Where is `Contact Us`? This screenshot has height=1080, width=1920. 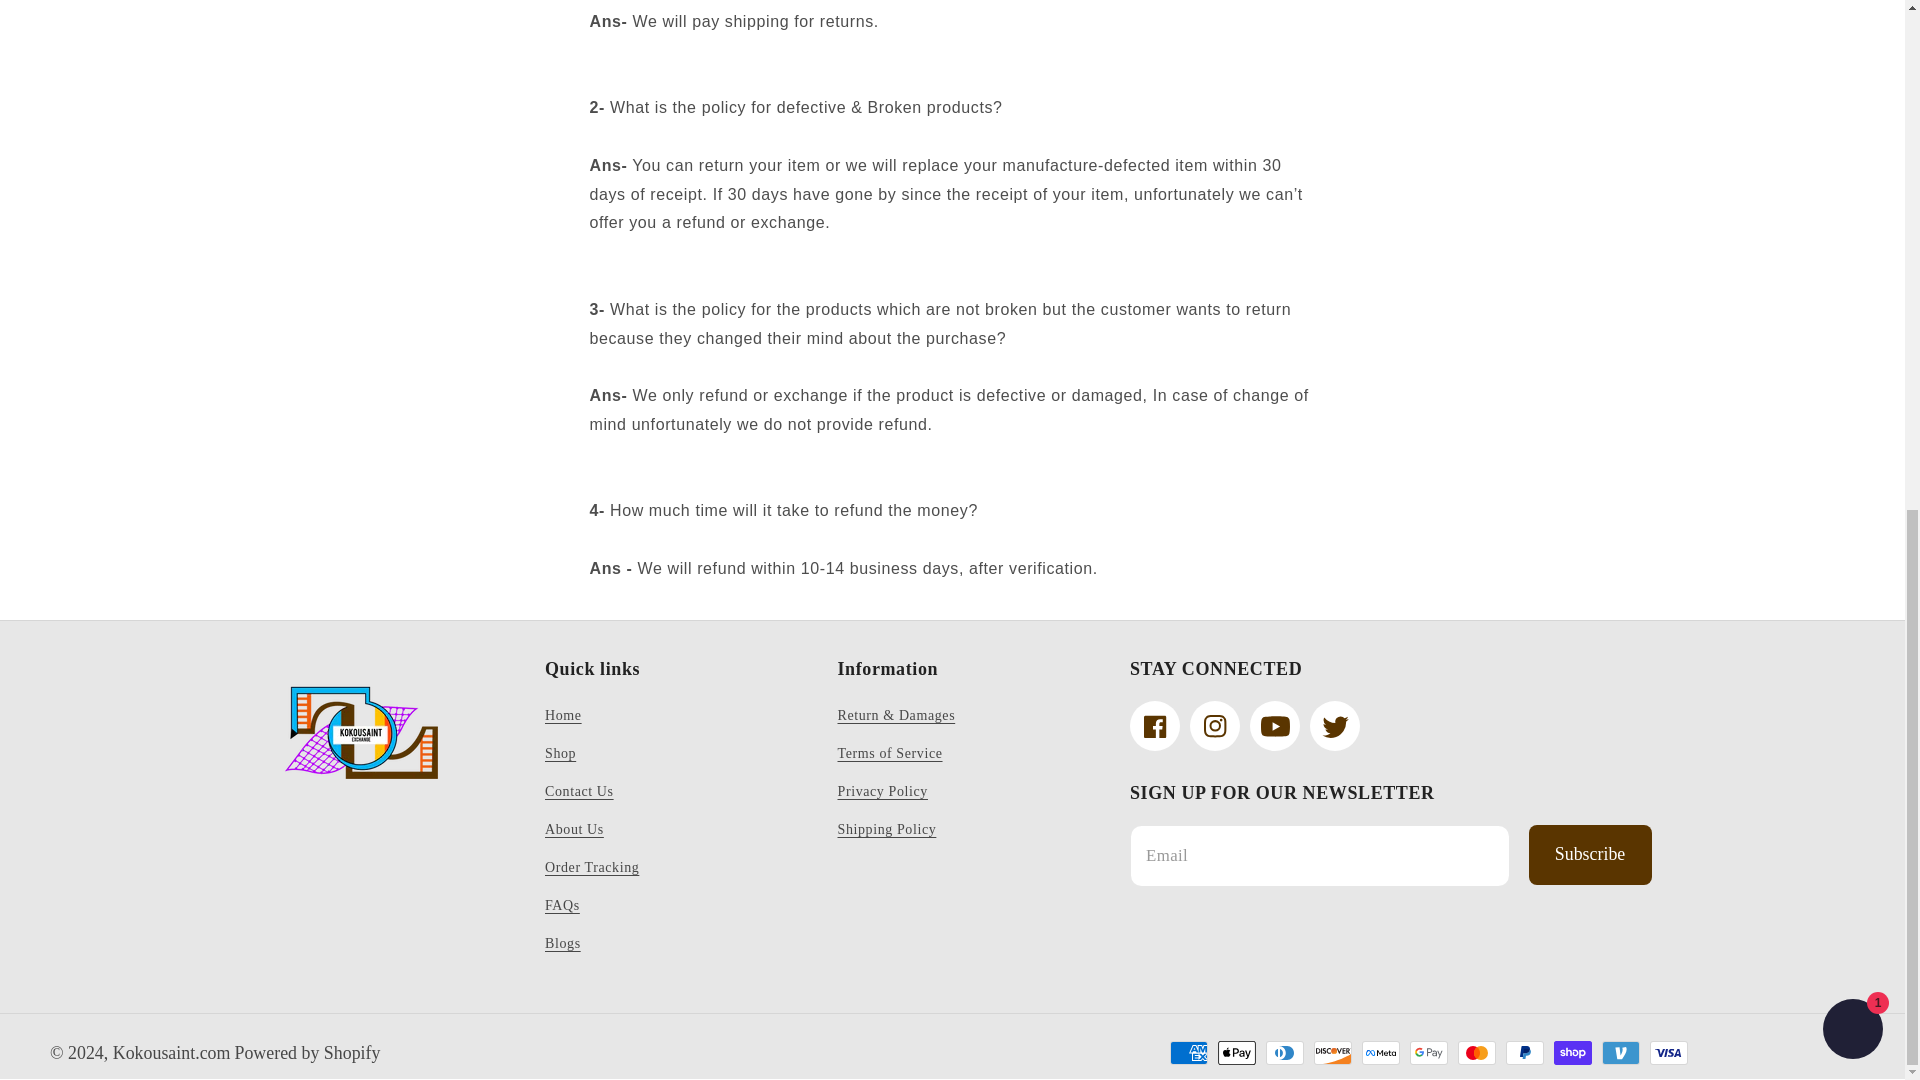 Contact Us is located at coordinates (580, 792).